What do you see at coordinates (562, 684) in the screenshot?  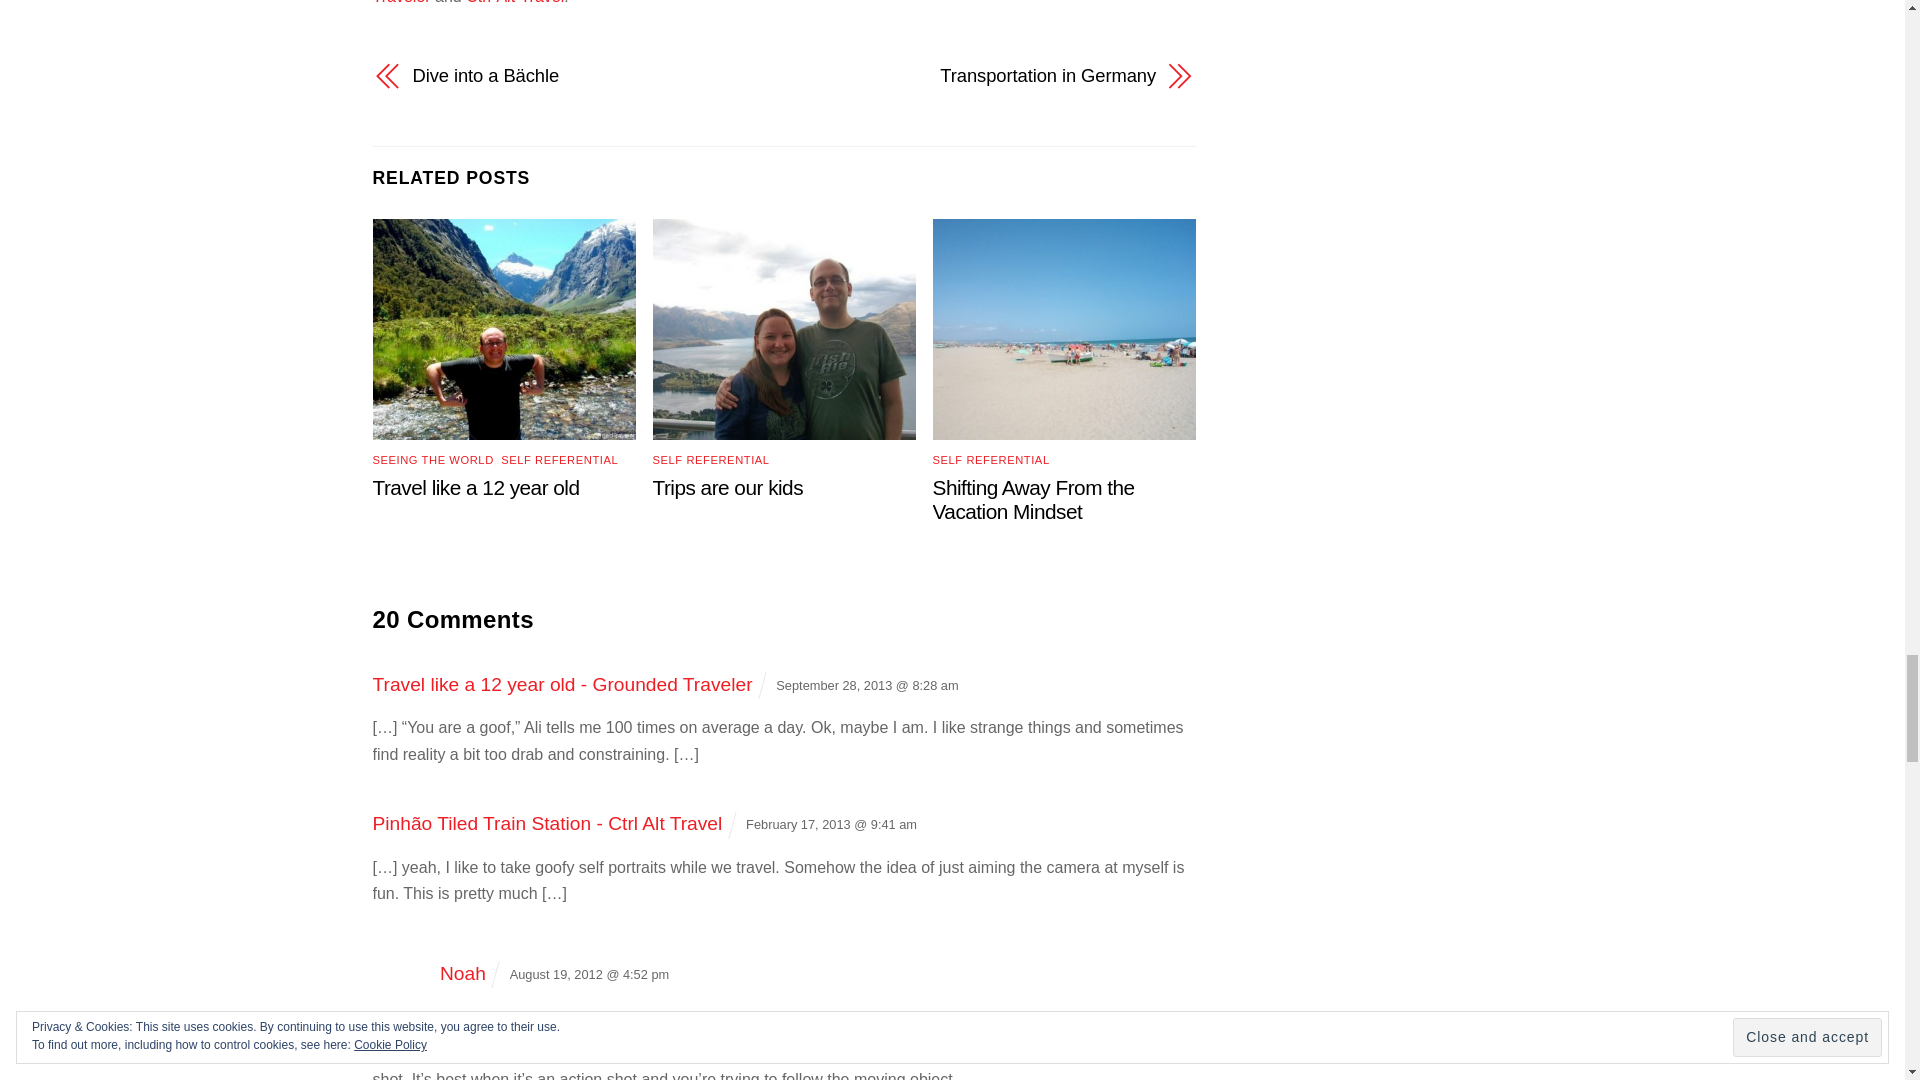 I see `Travel like a 12 year old - Grounded Traveler` at bounding box center [562, 684].